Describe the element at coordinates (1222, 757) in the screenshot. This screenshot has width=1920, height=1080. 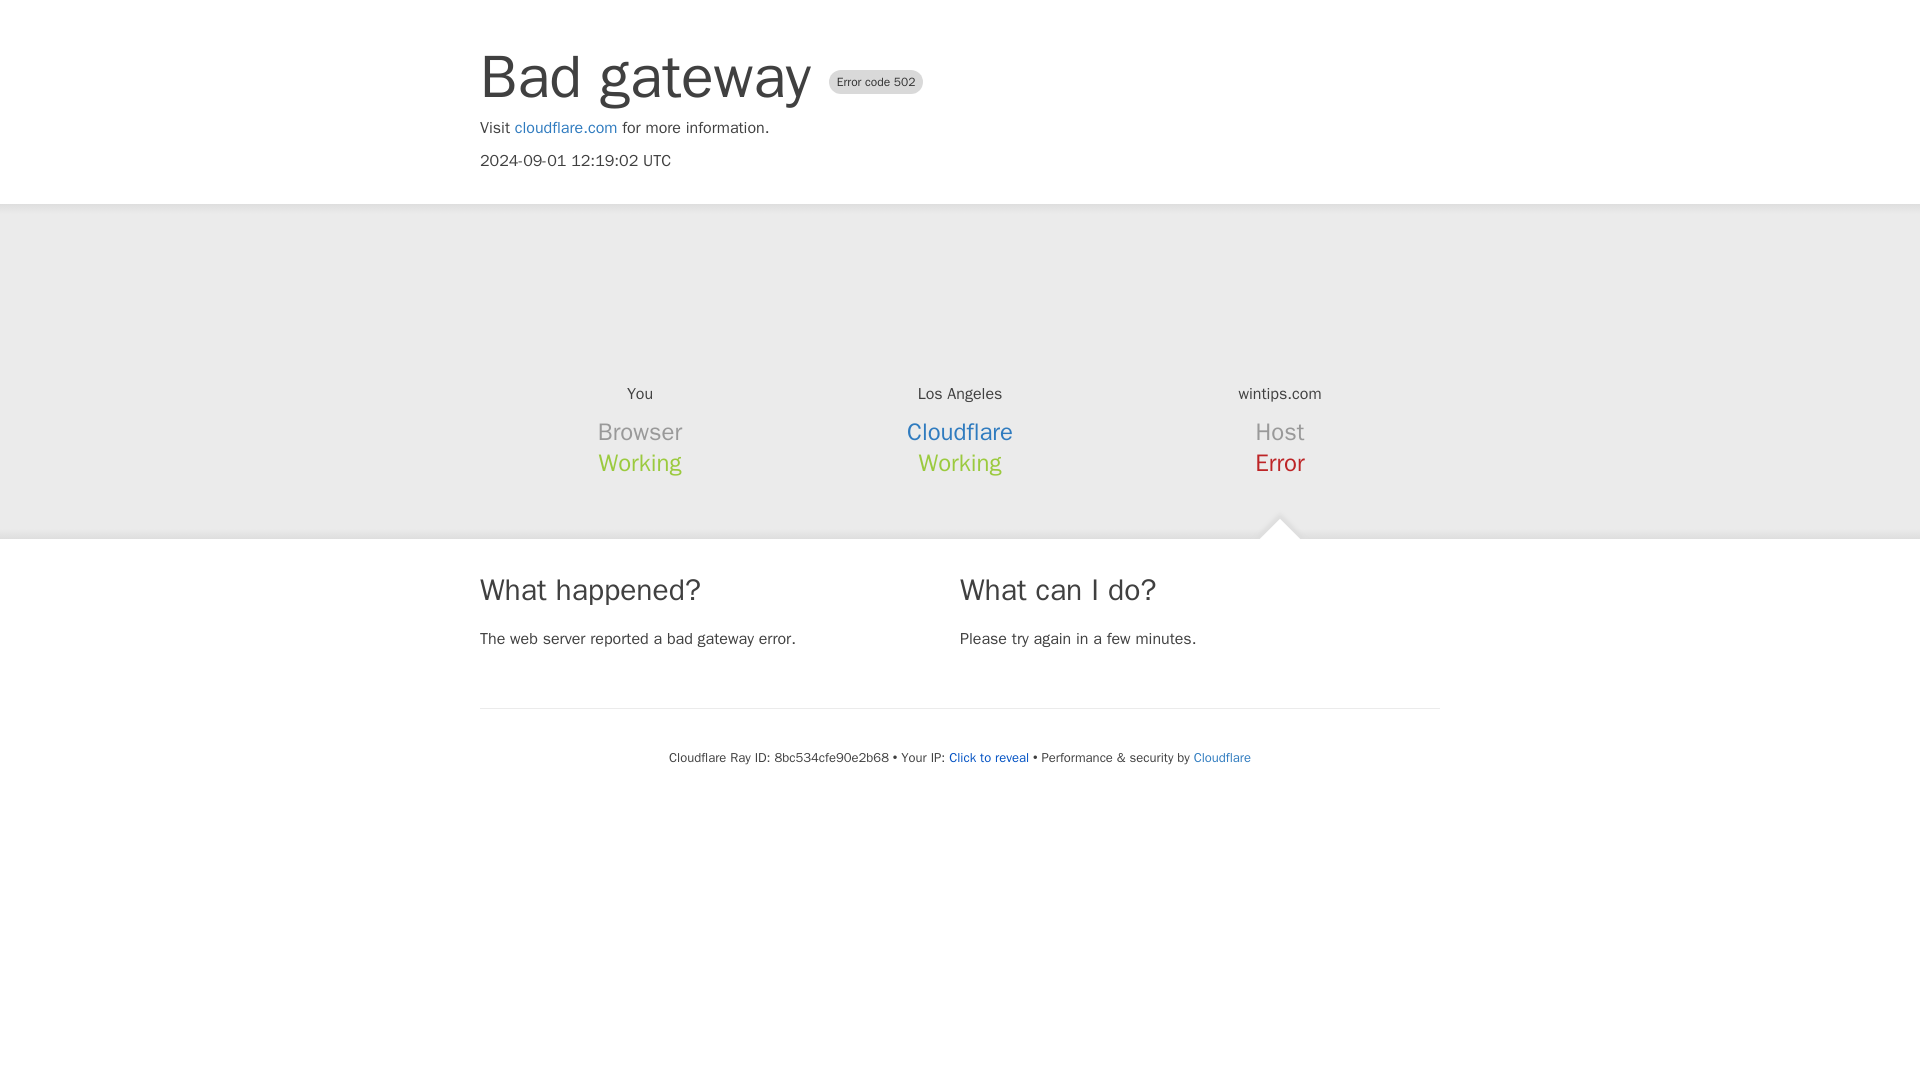
I see `Cloudflare` at that location.